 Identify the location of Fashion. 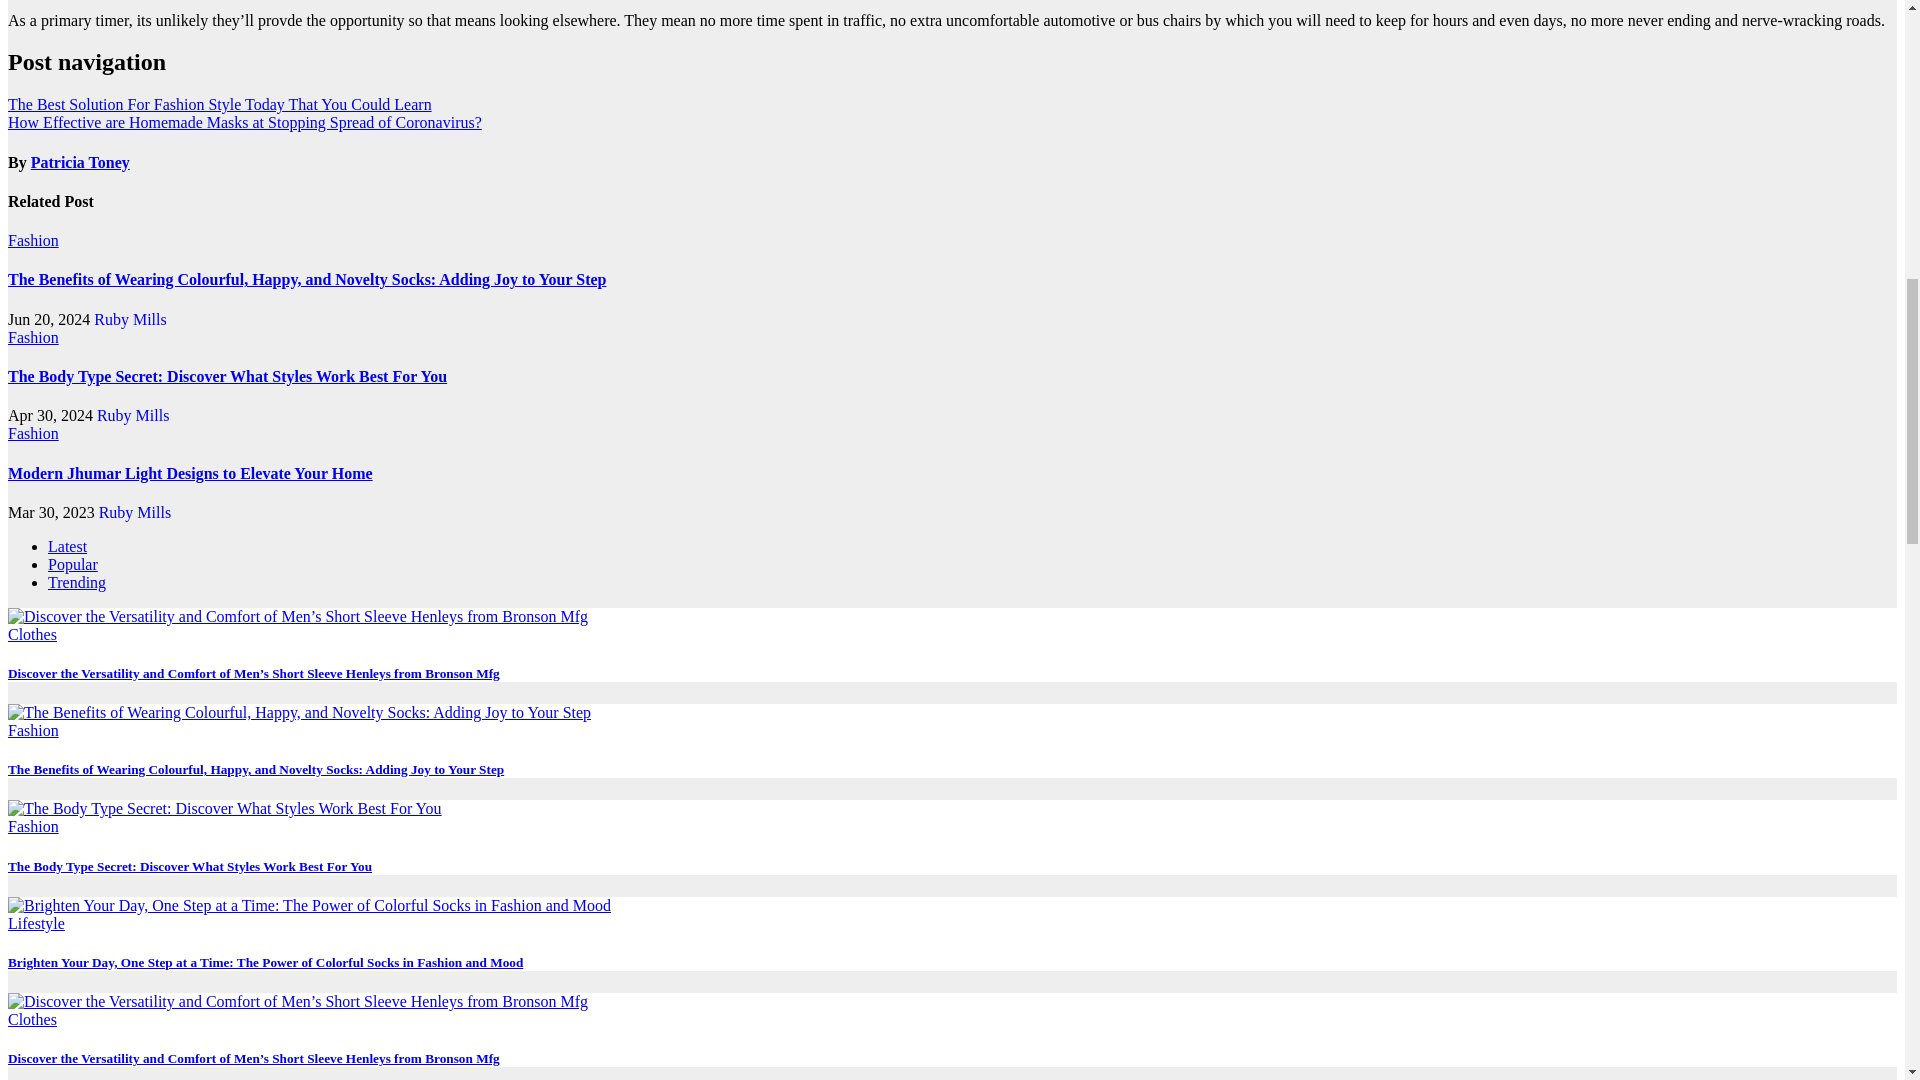
(33, 337).